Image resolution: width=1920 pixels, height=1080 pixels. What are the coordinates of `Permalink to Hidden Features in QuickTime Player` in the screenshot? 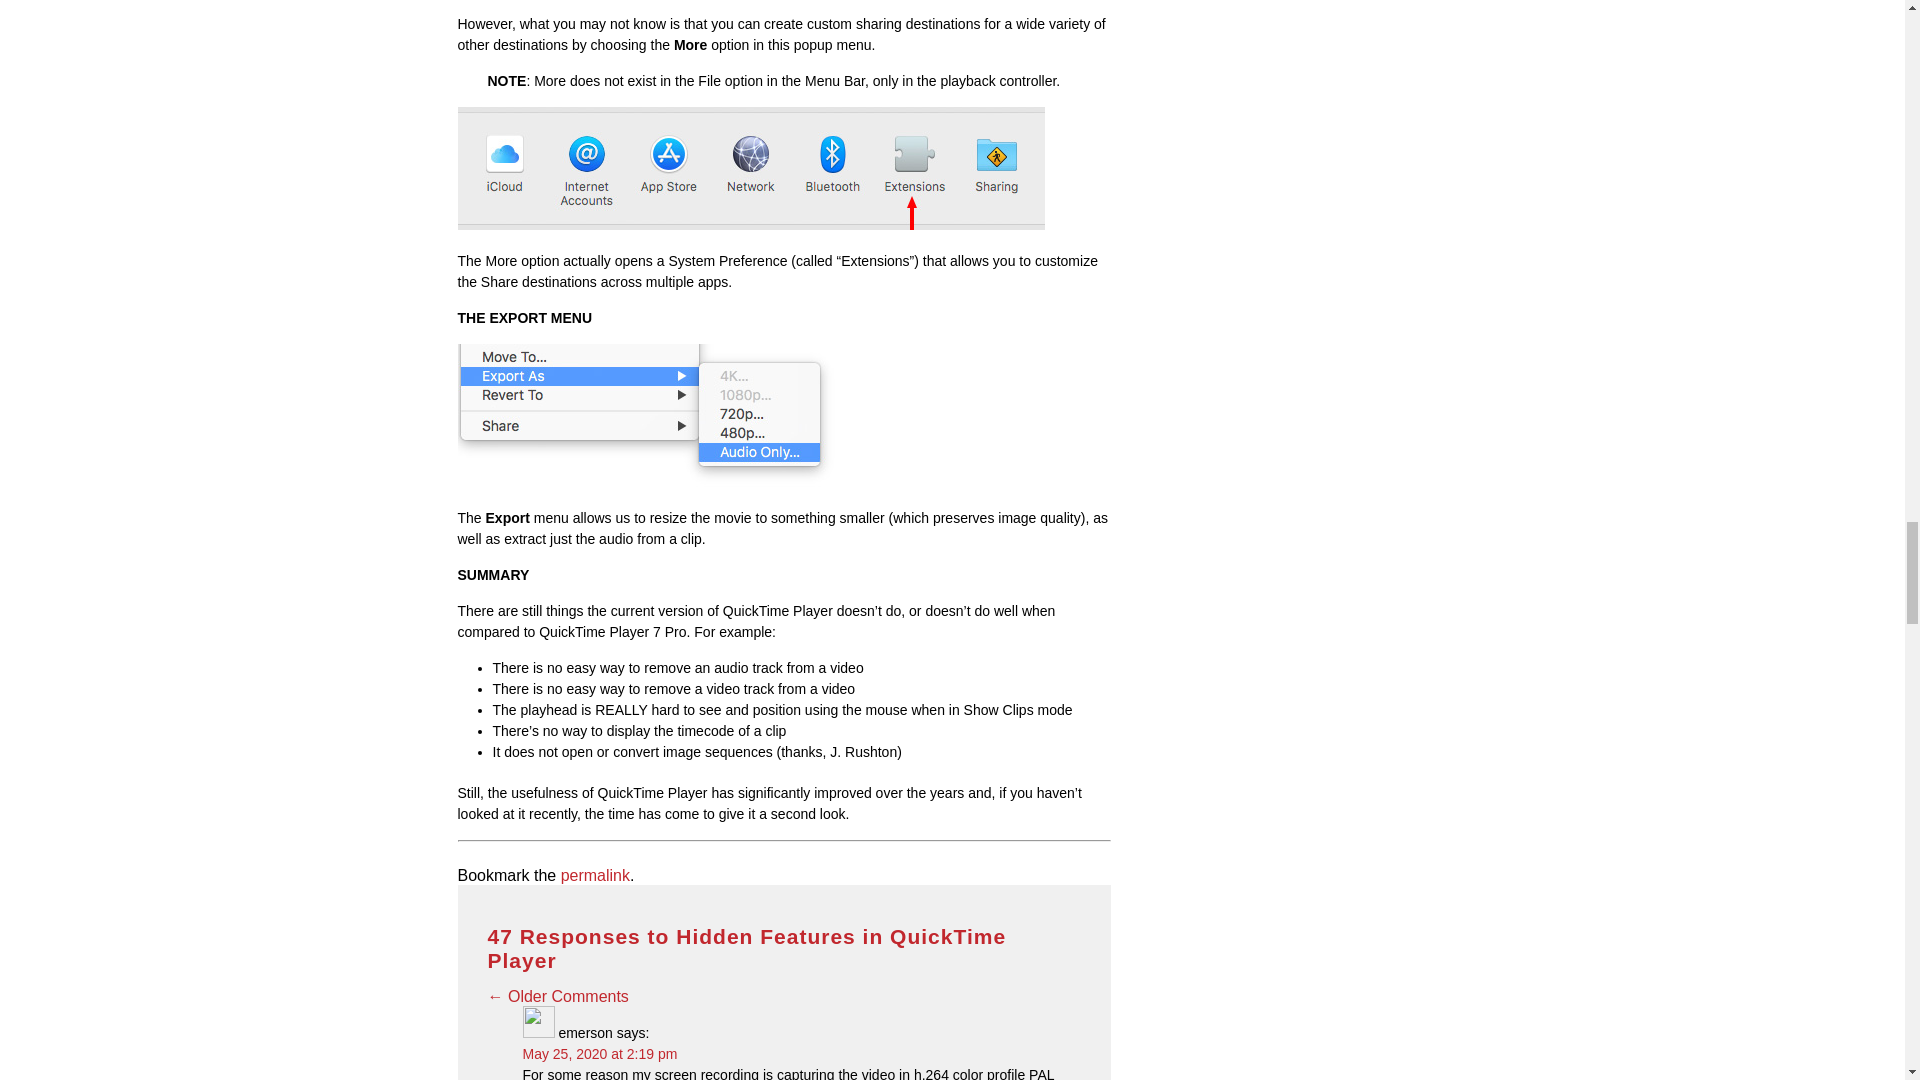 It's located at (594, 876).